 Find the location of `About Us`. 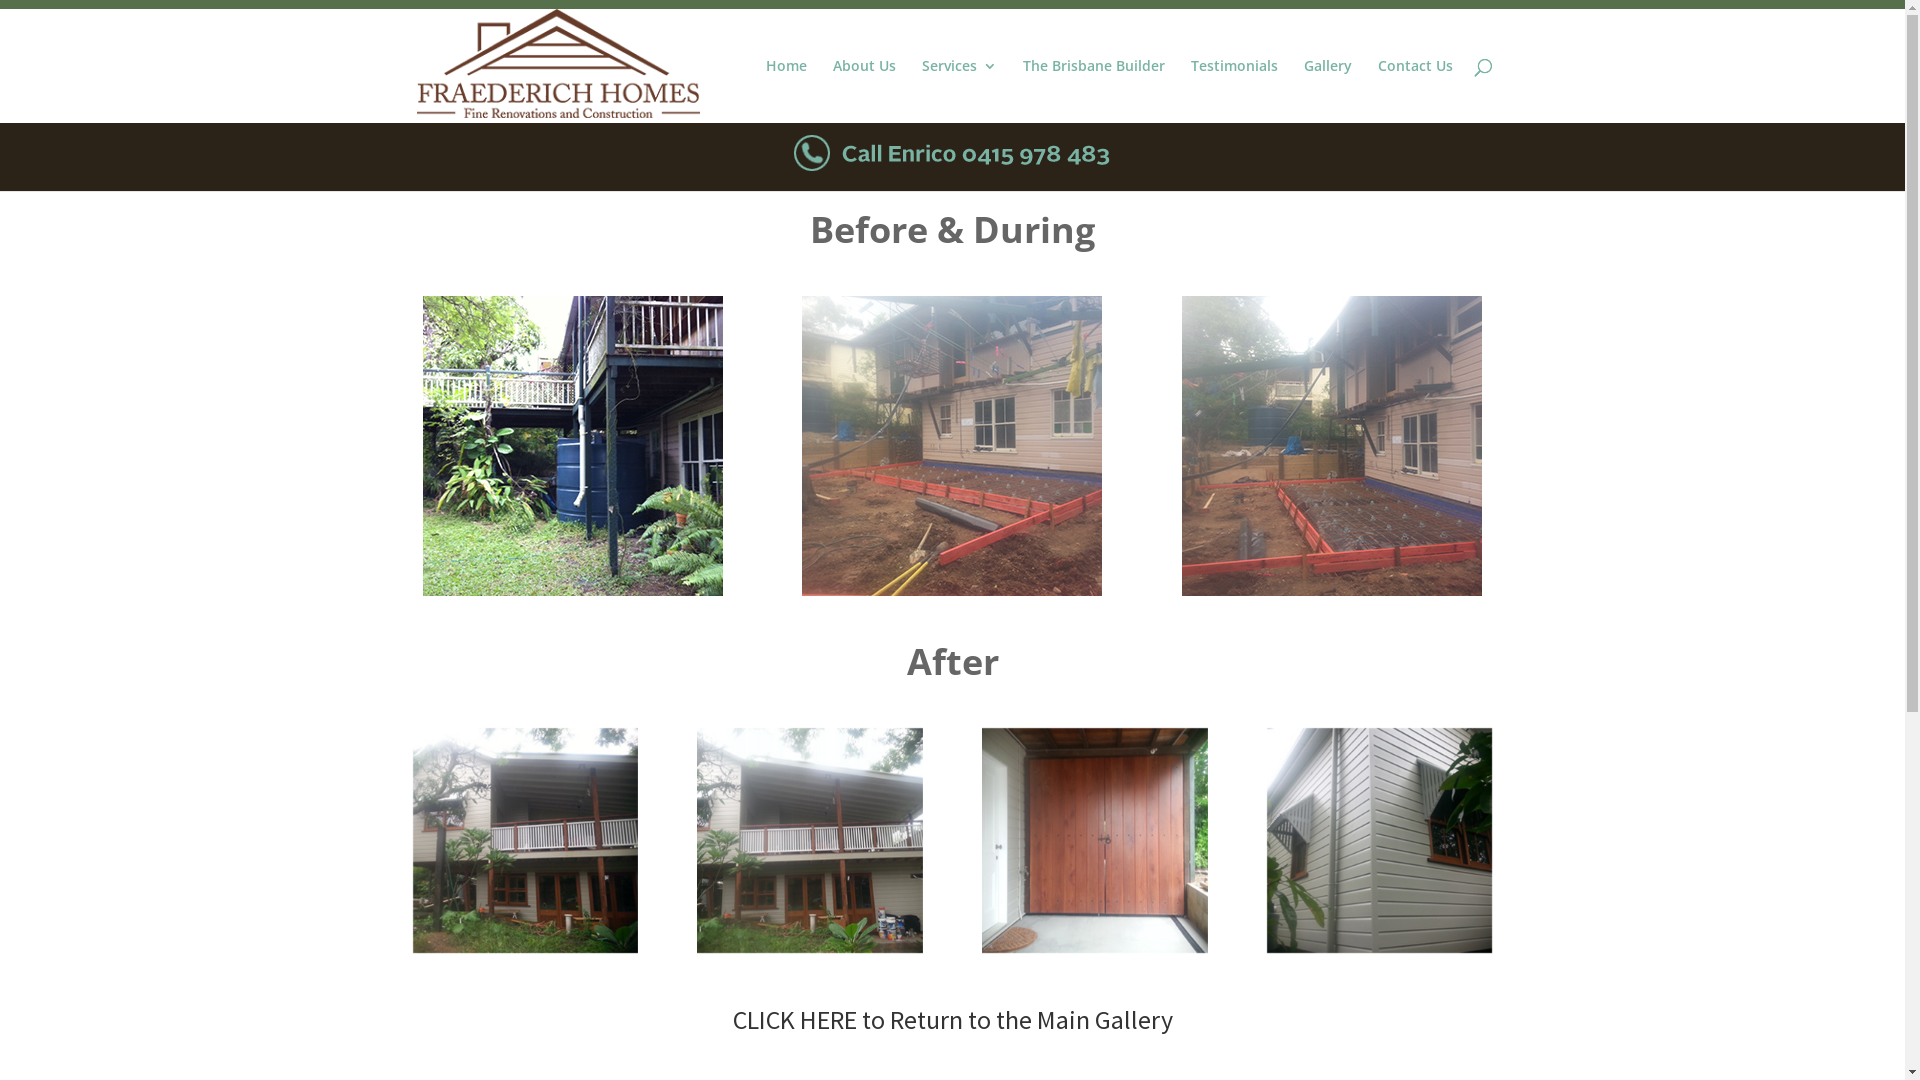

About Us is located at coordinates (864, 91).